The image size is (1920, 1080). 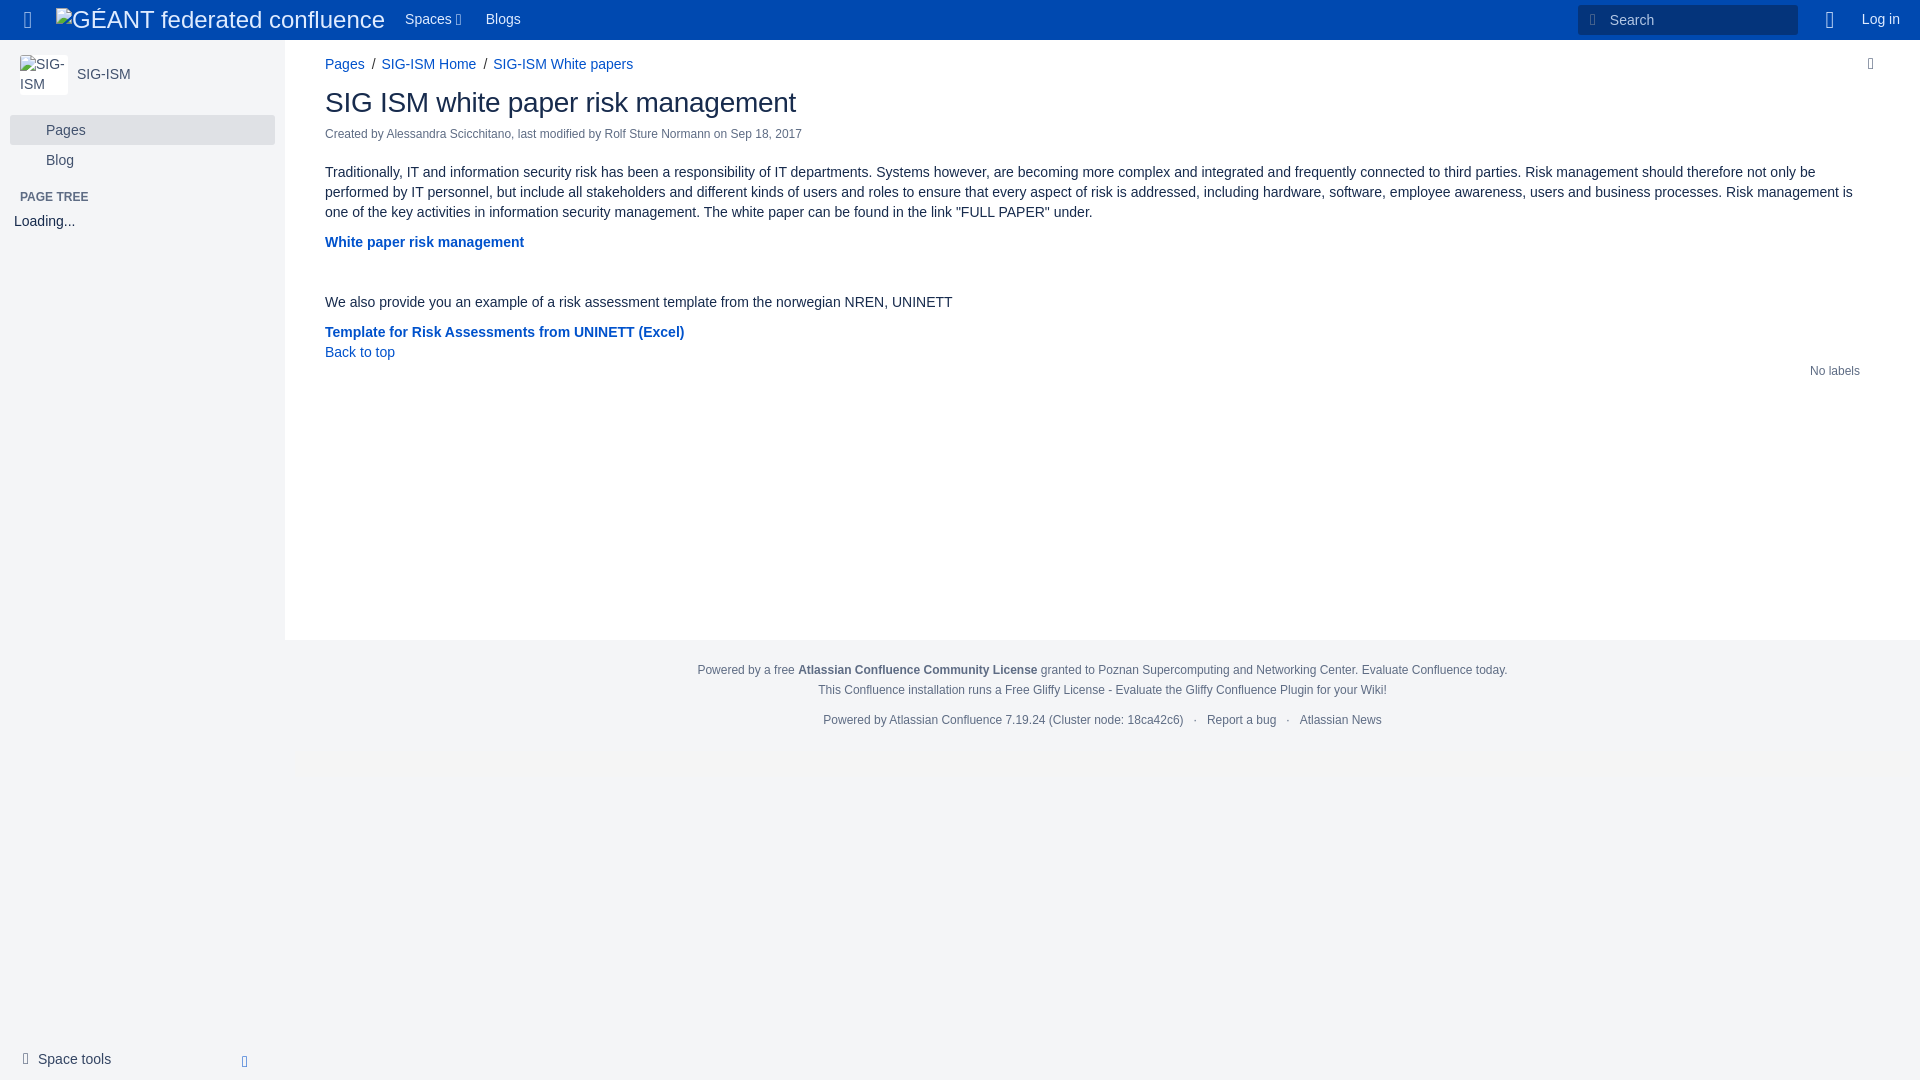 I want to click on Log in, so click(x=1881, y=20).